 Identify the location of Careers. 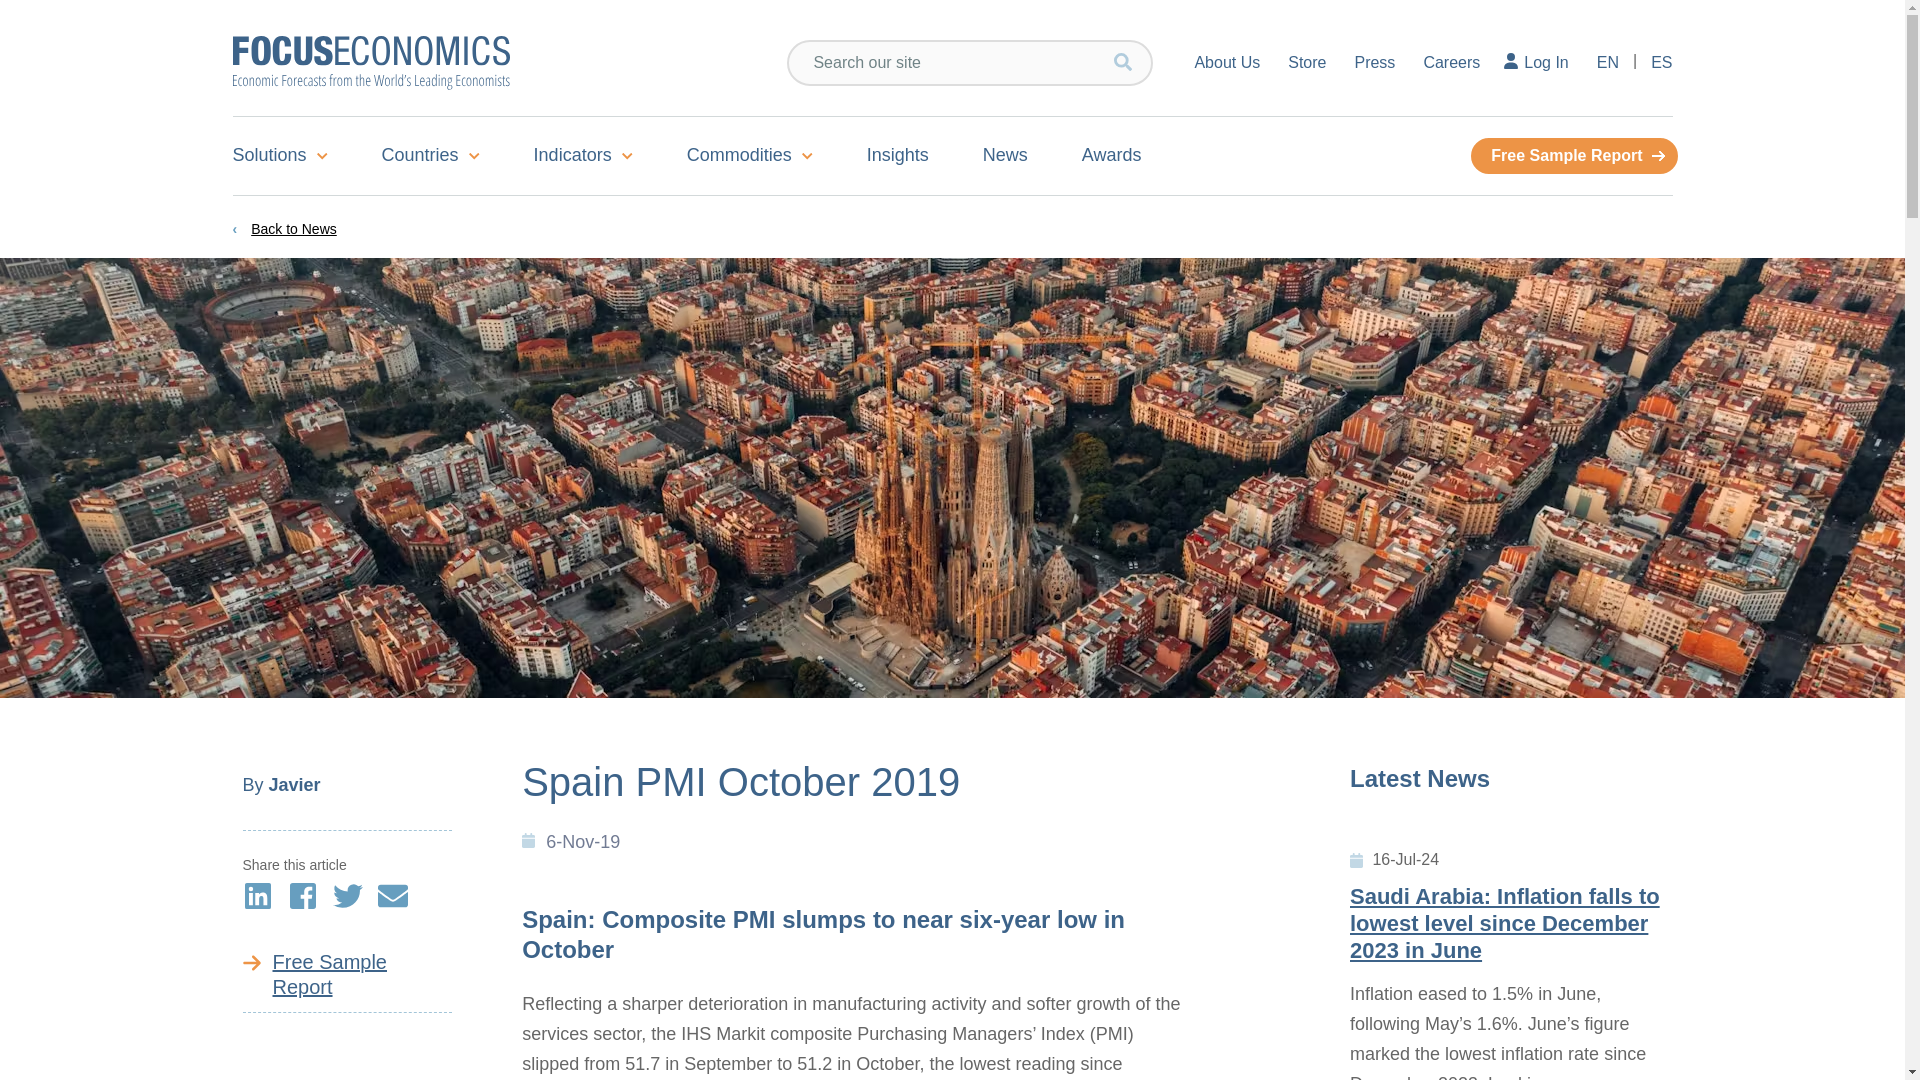
(1451, 62).